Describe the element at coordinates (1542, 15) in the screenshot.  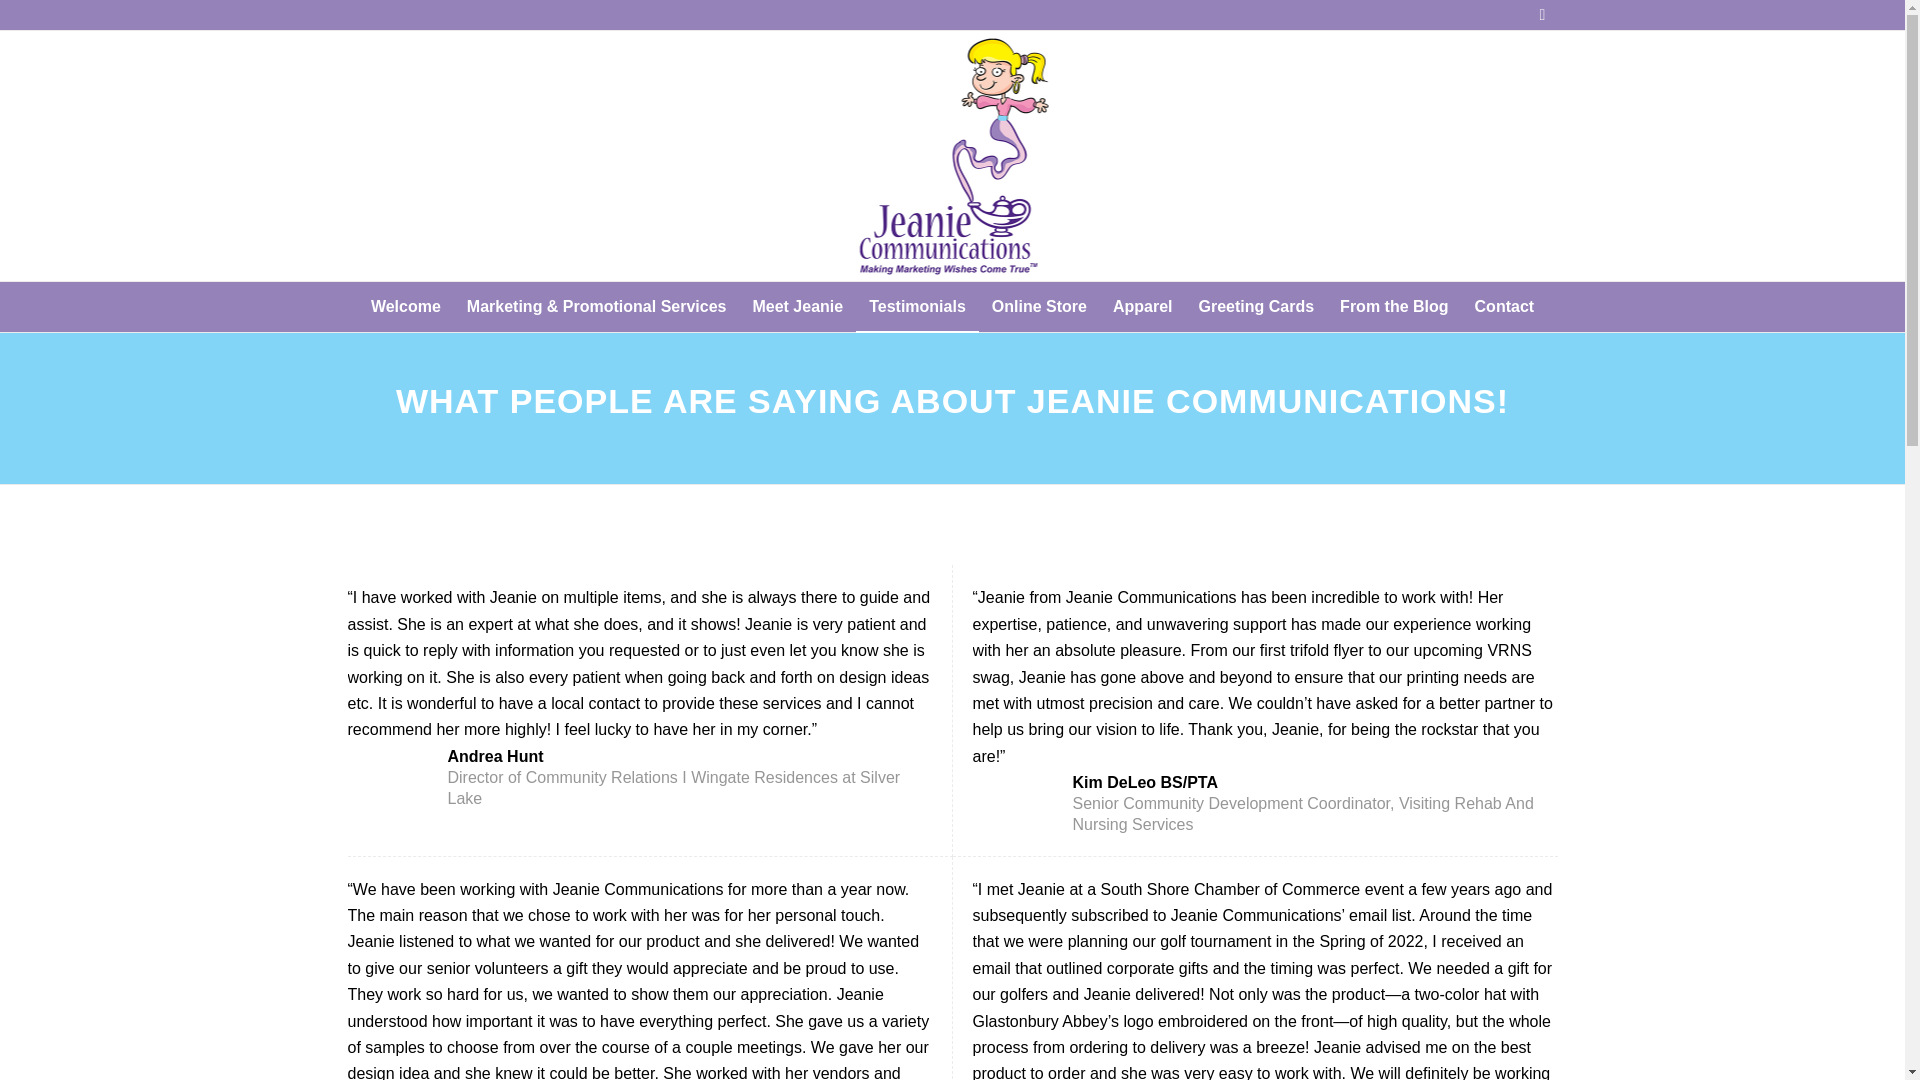
I see `LinkedIn` at that location.